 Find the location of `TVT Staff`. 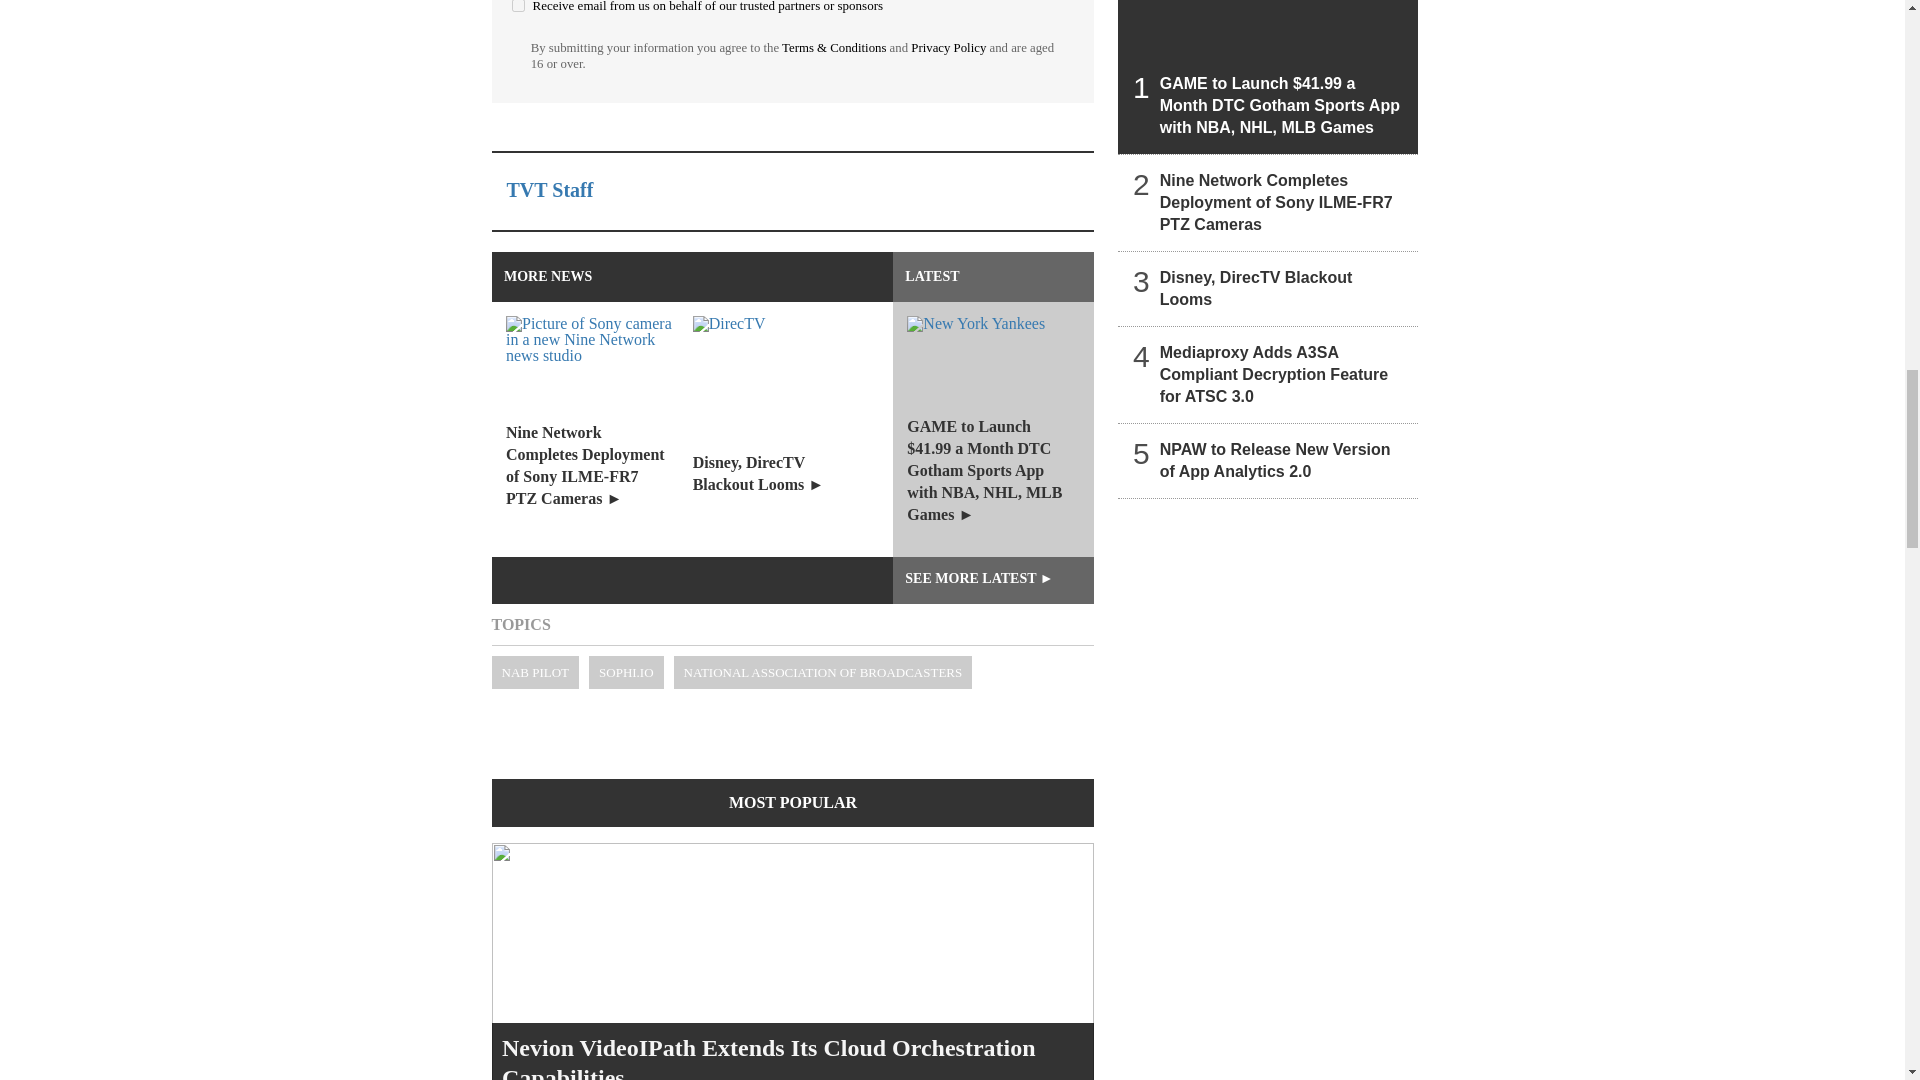

TVT Staff is located at coordinates (550, 190).